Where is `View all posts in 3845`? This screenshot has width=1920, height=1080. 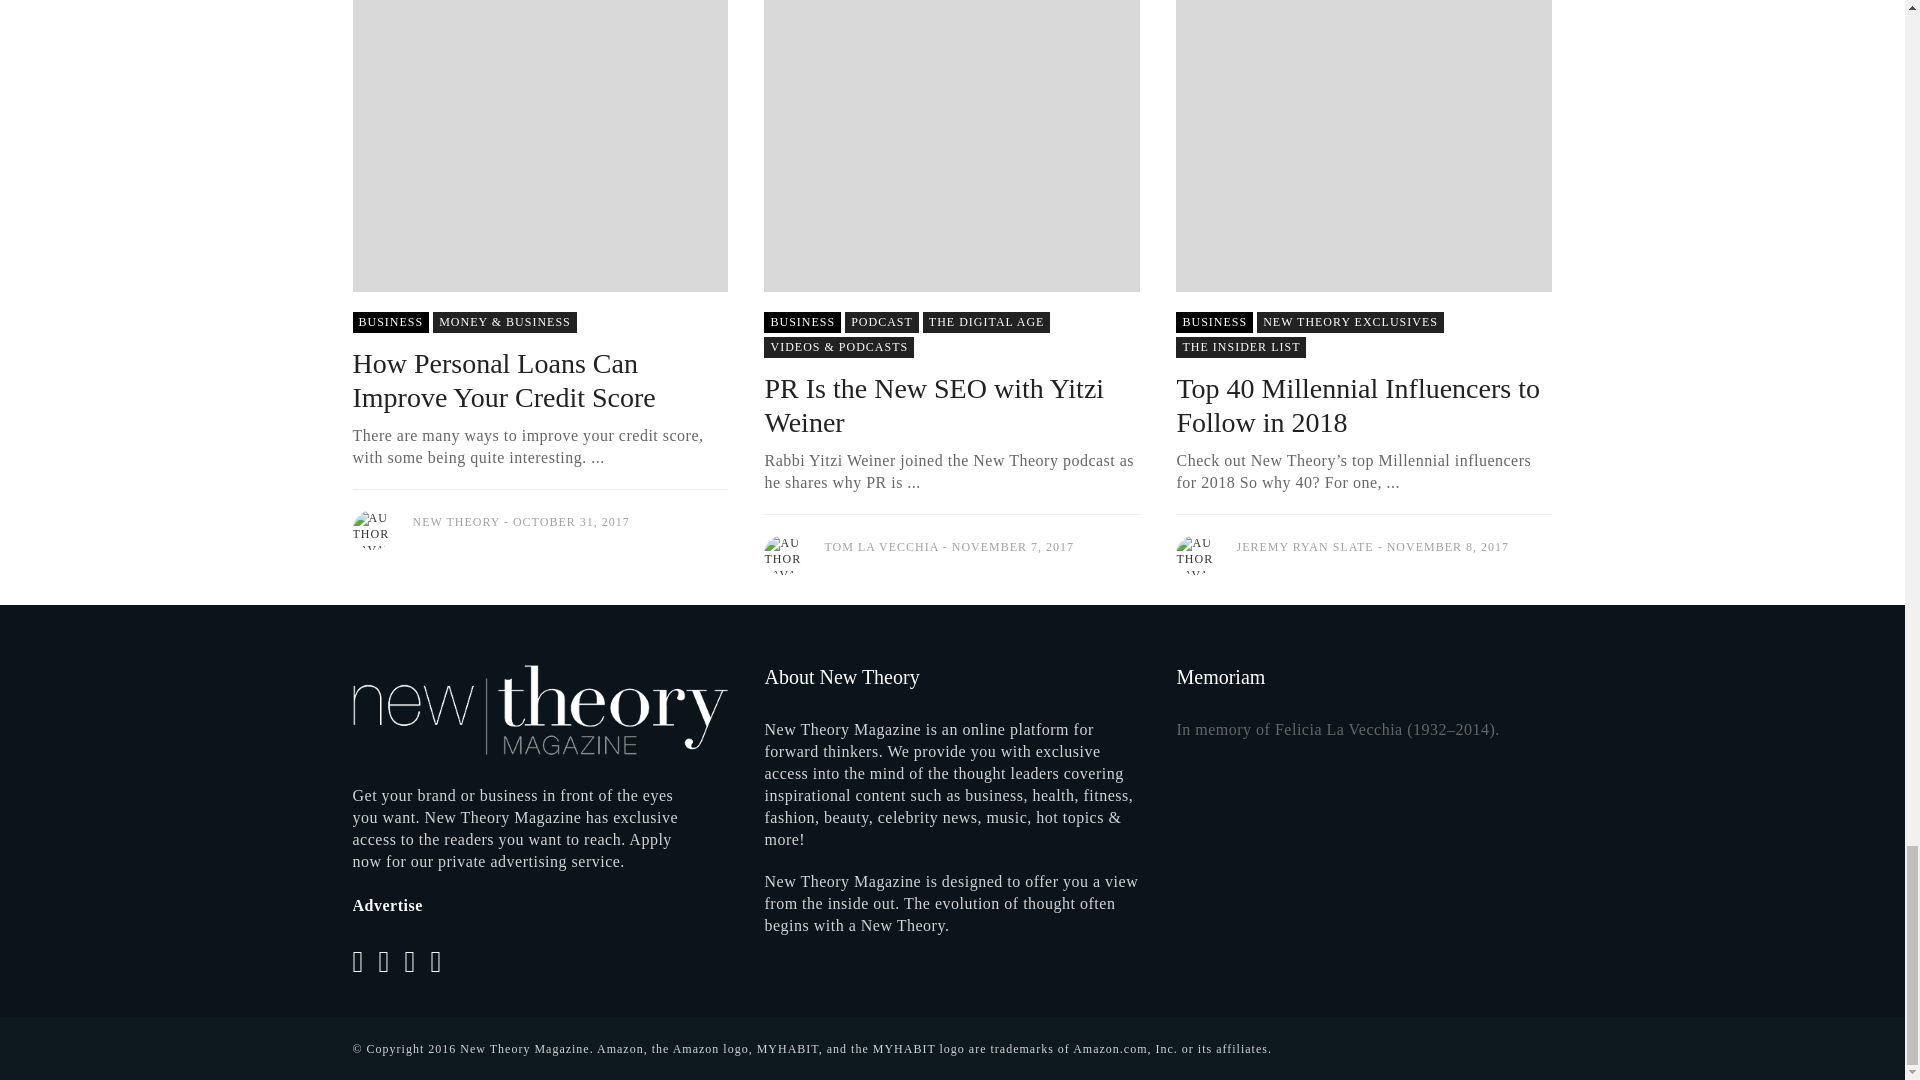 View all posts in 3845 is located at coordinates (1214, 322).